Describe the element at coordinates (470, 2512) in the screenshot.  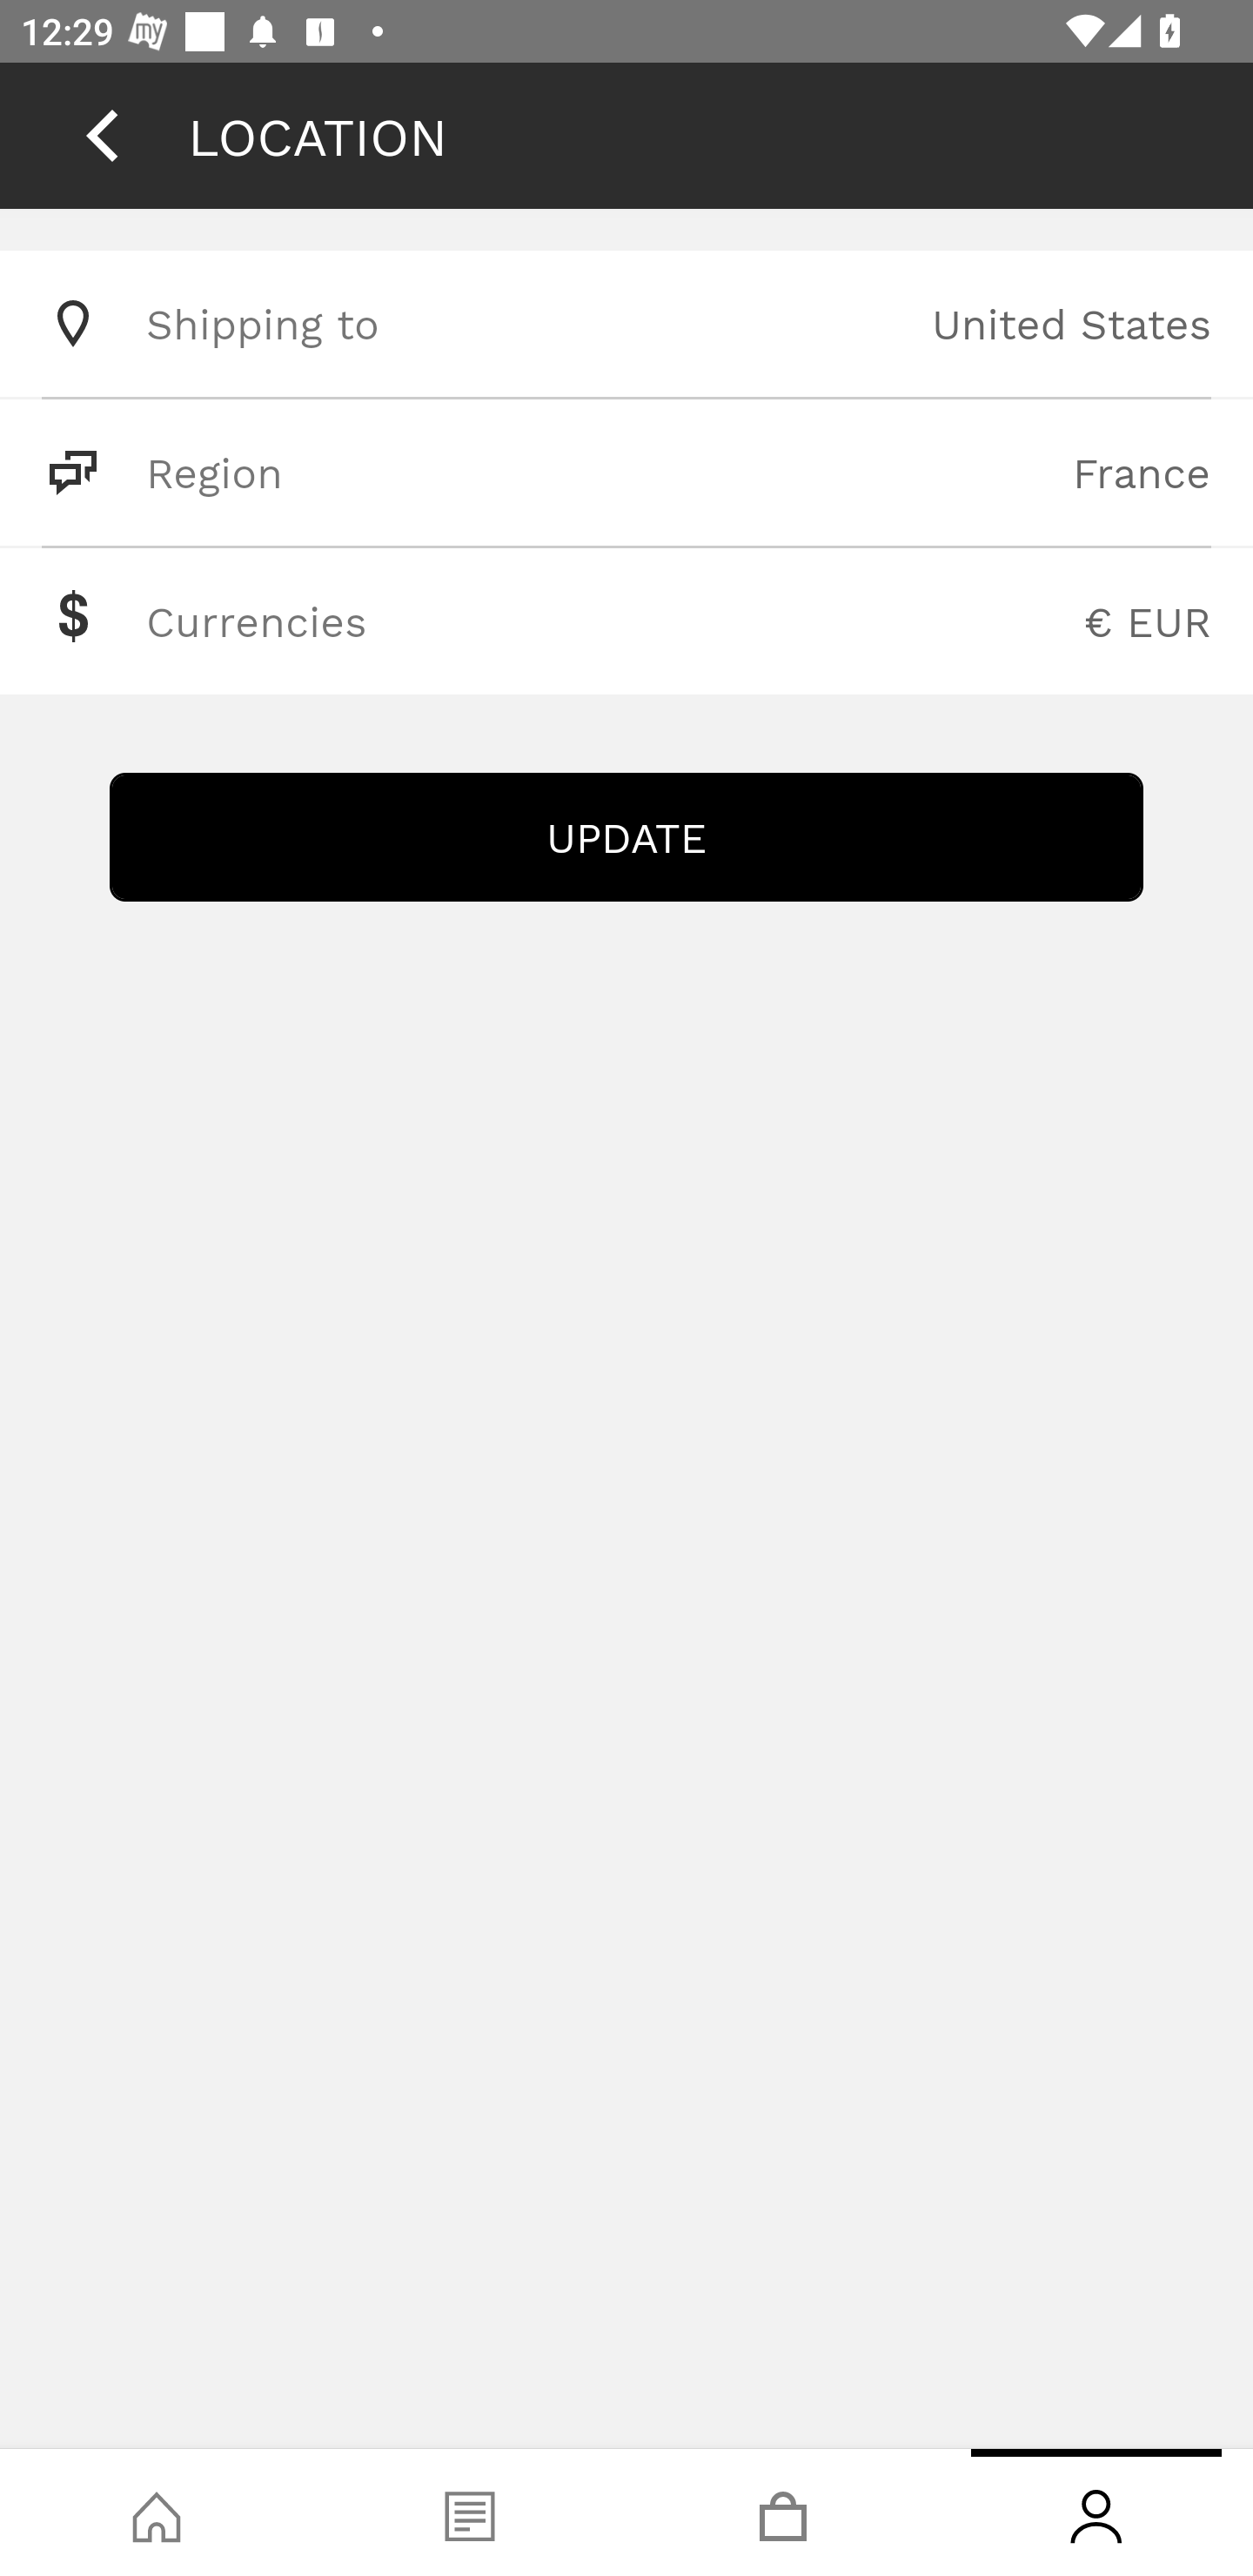
I see `Blog, tab, 2 of 4` at that location.